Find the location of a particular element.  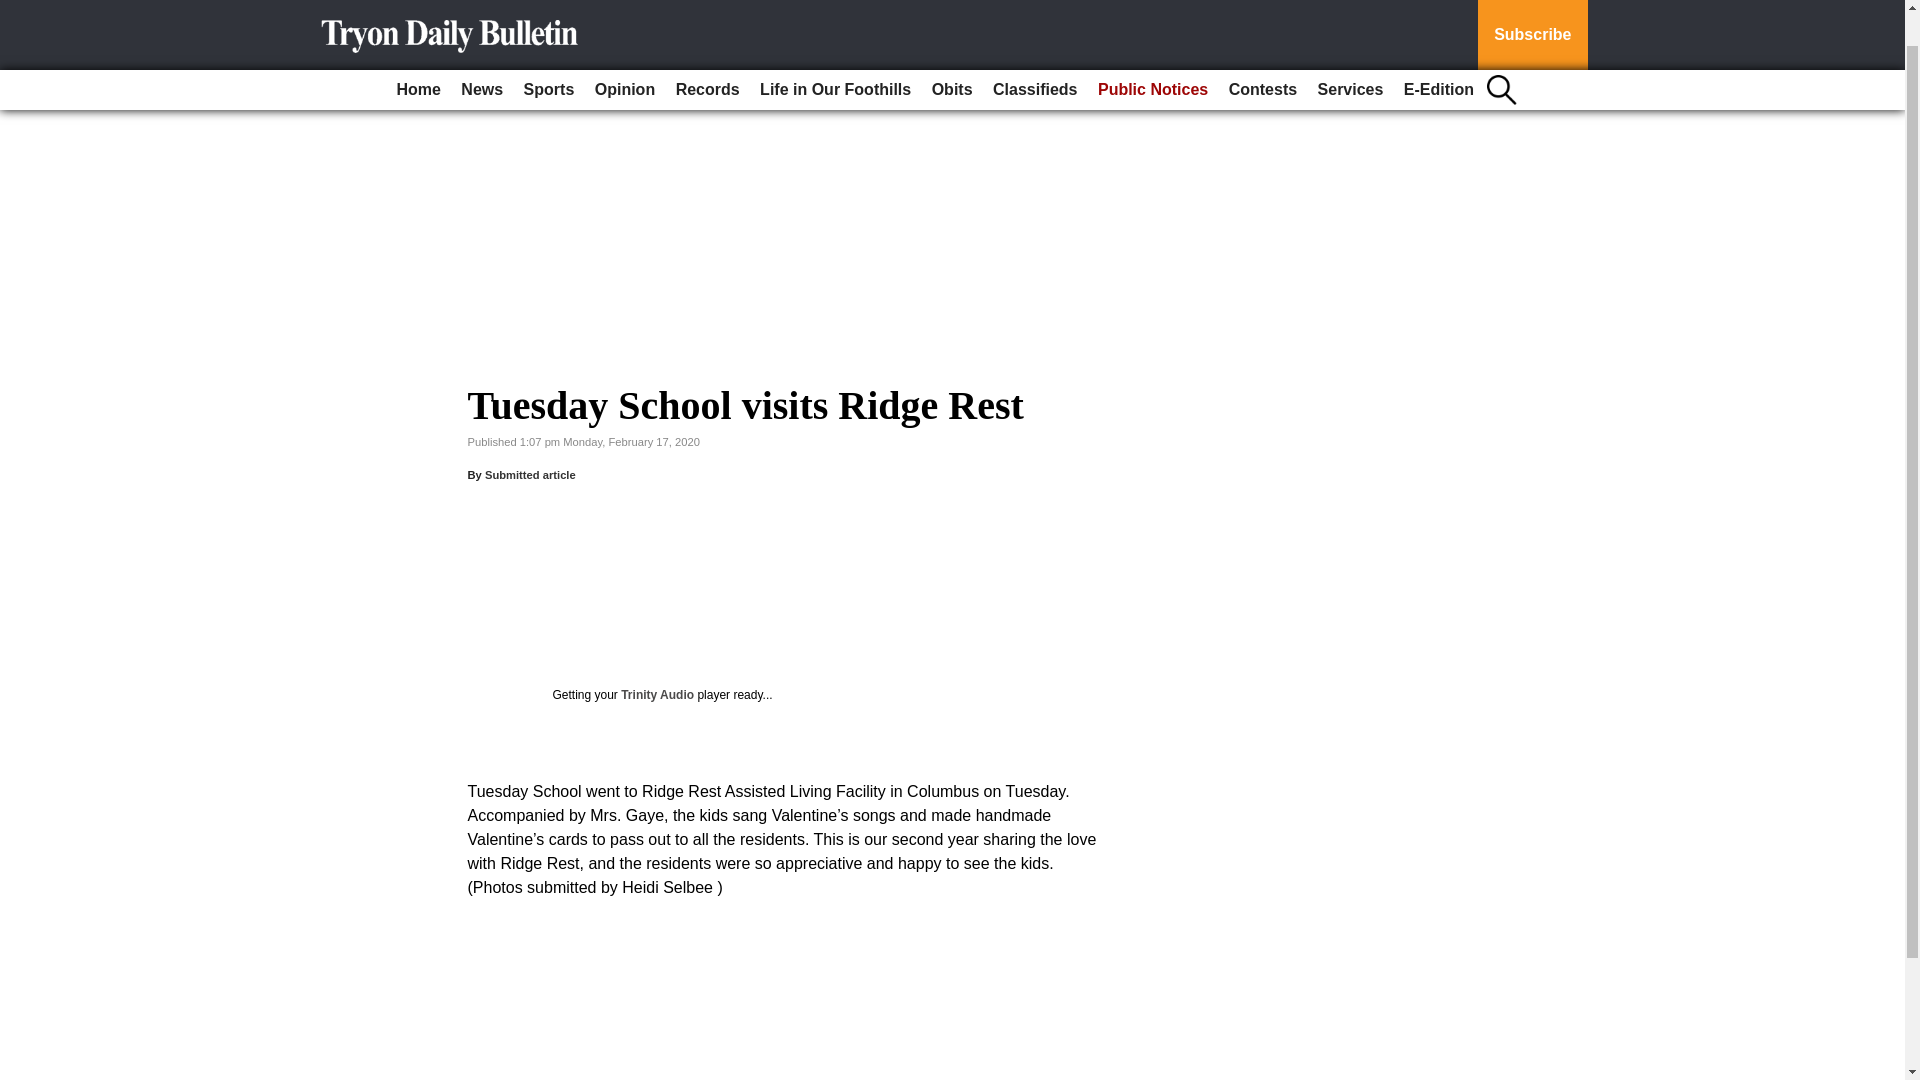

Trinity Audio is located at coordinates (656, 694).